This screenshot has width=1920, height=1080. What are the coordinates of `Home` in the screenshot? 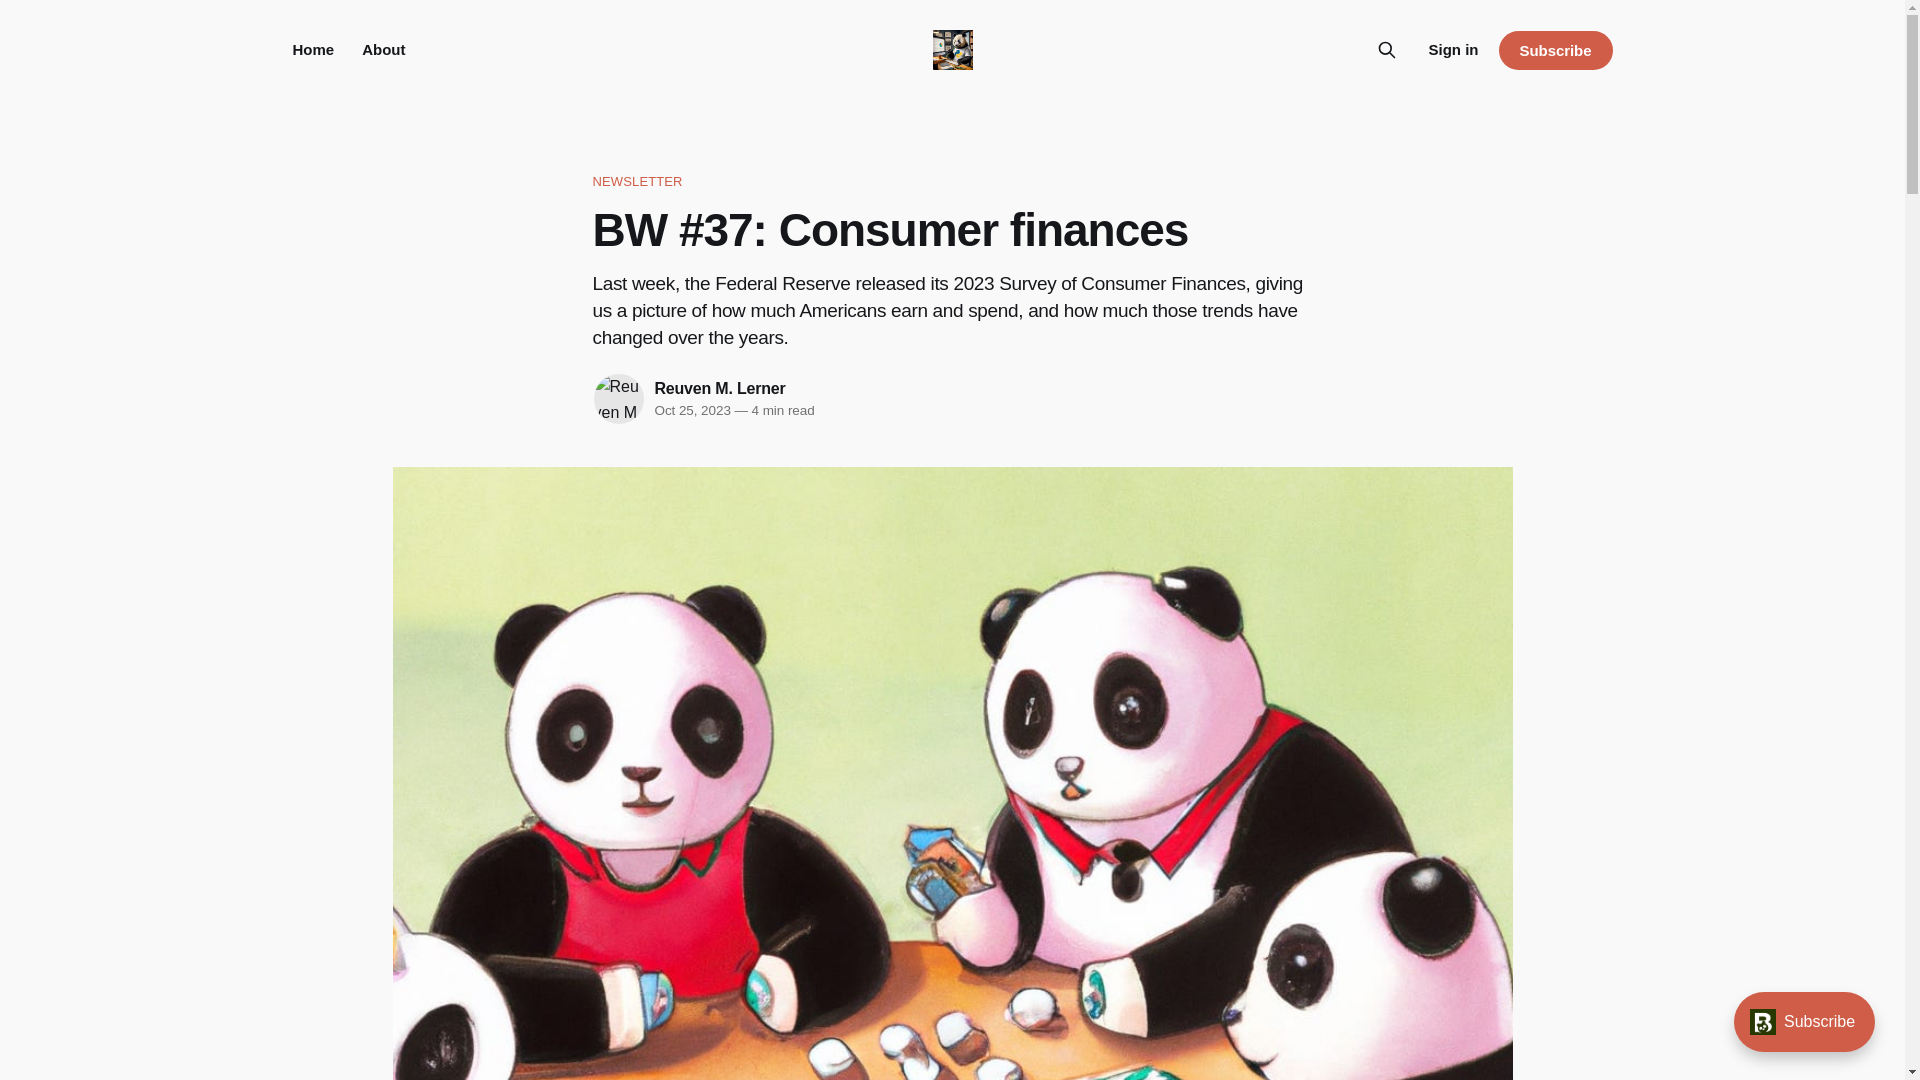 It's located at (312, 50).